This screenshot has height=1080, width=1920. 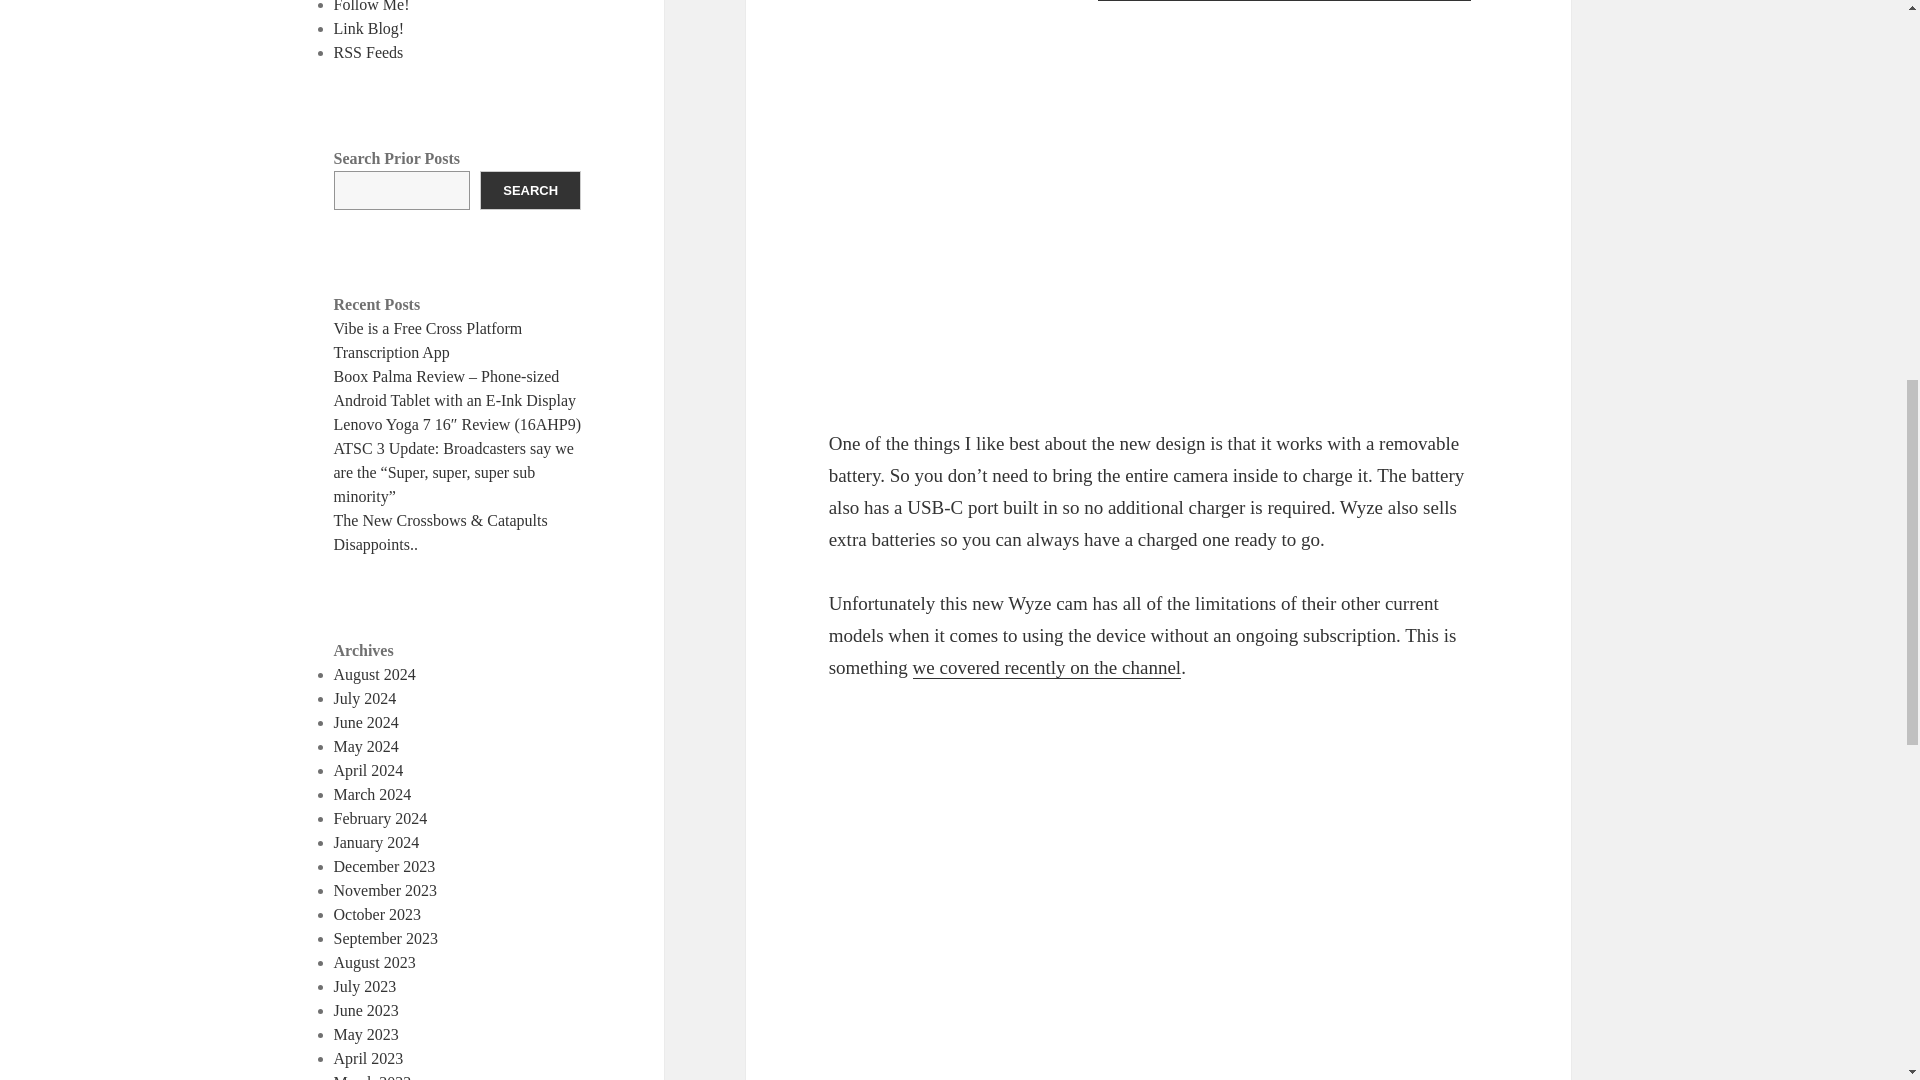 I want to click on May 2024, so click(x=366, y=746).